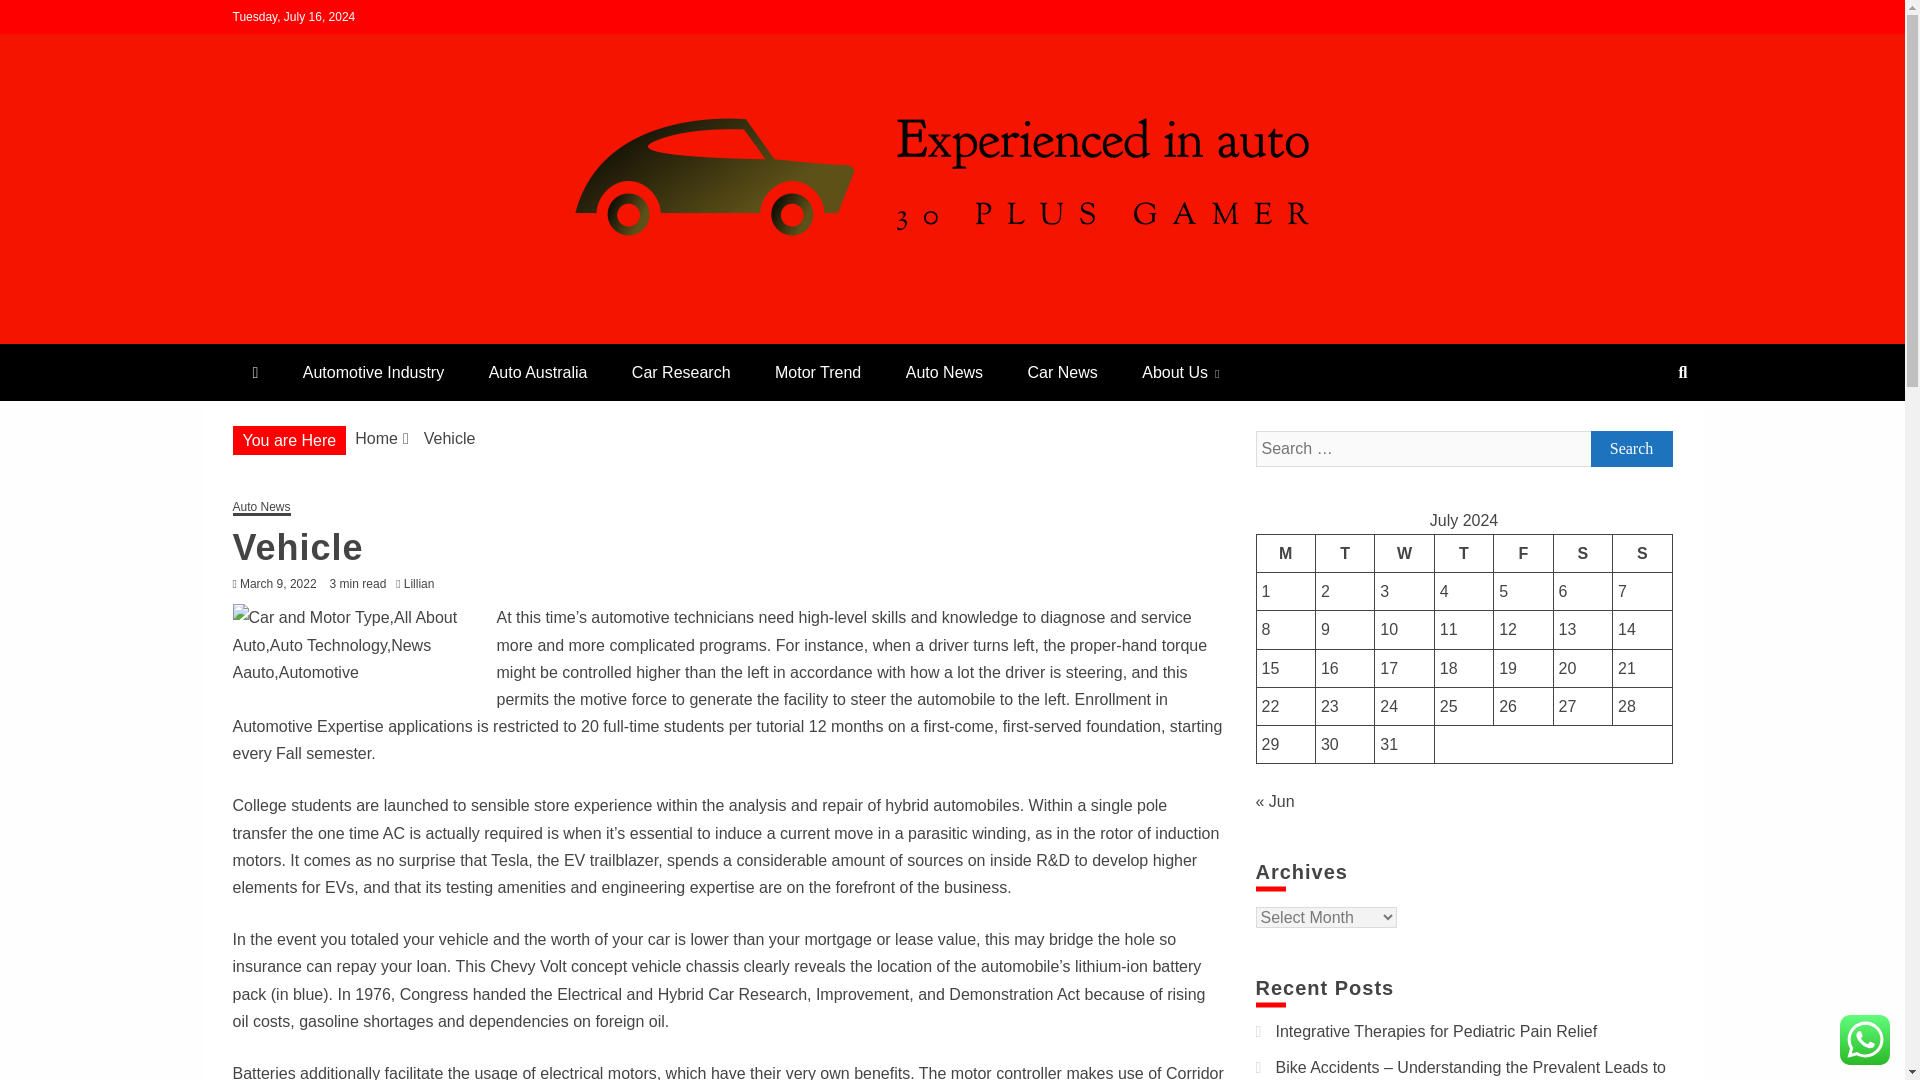  Describe the element at coordinates (1062, 372) in the screenshot. I see `Car News` at that location.